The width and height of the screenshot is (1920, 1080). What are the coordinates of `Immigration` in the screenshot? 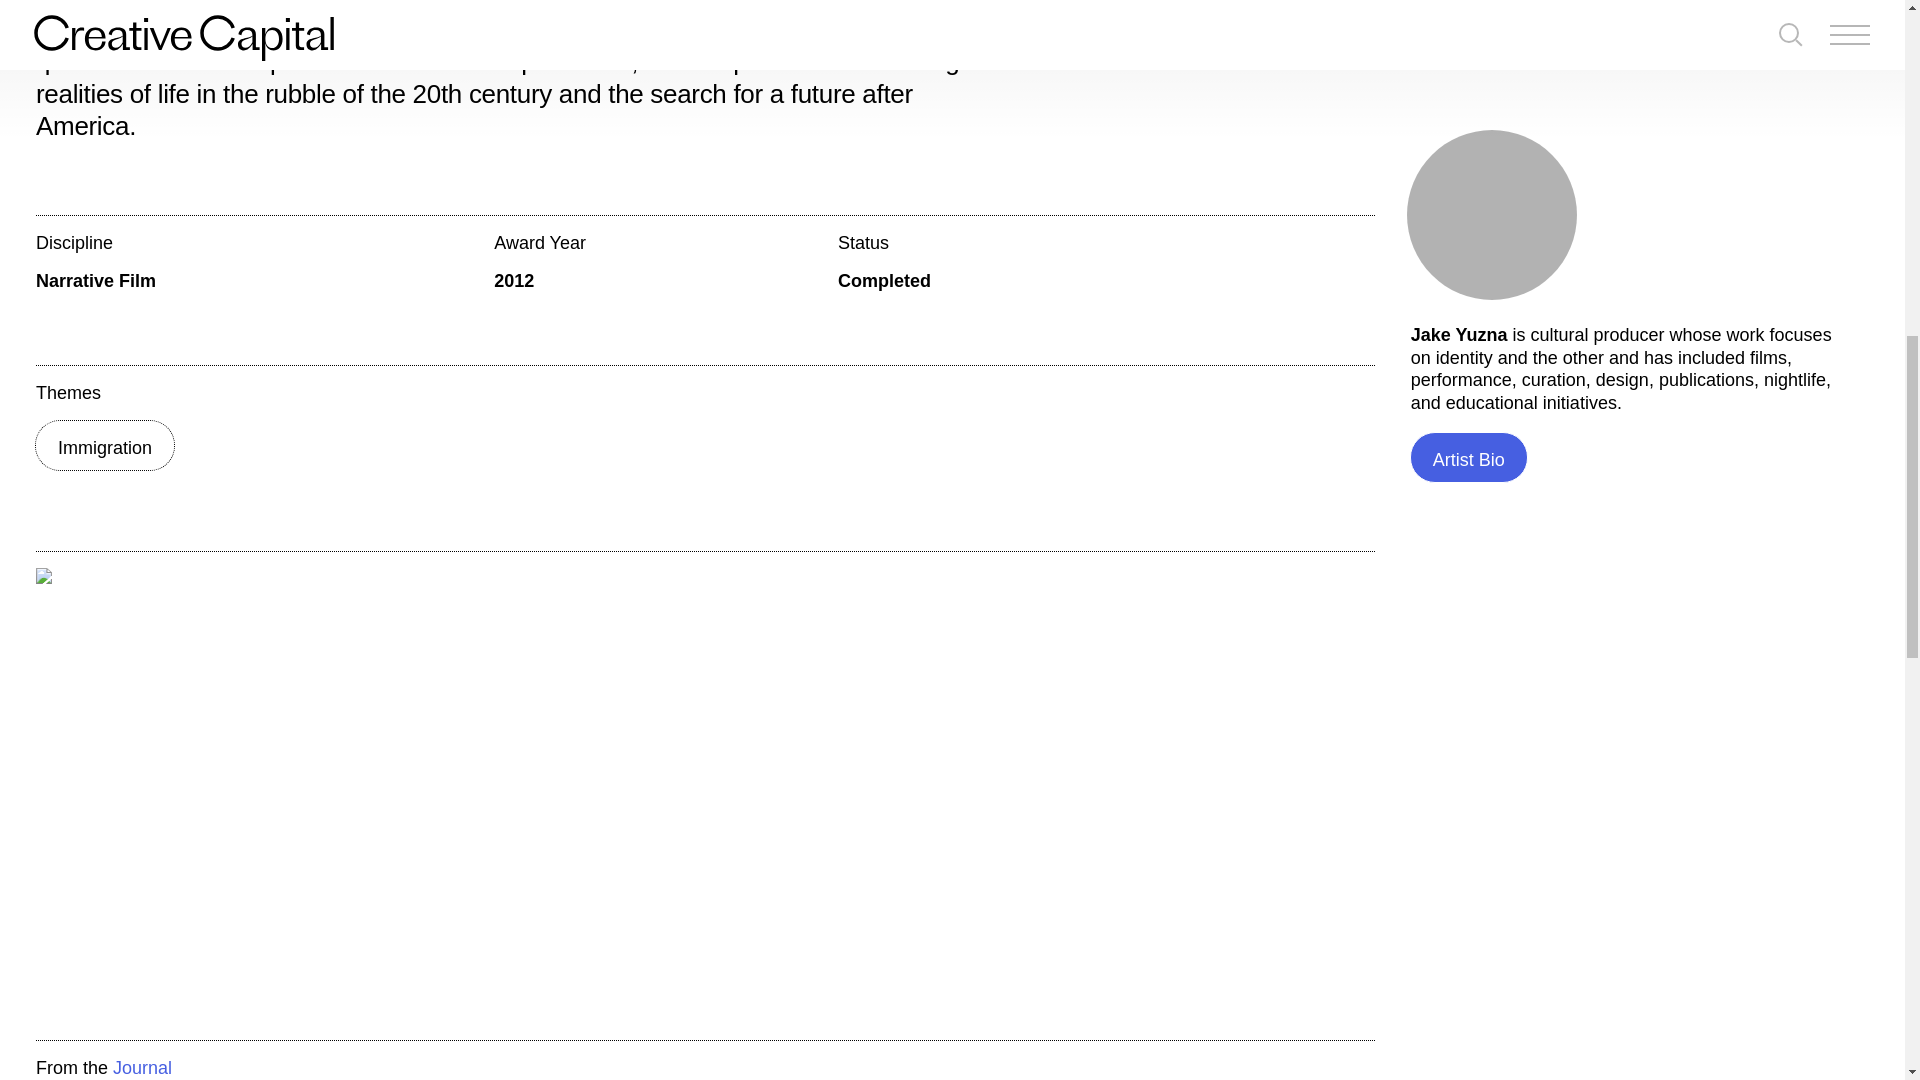 It's located at (104, 445).